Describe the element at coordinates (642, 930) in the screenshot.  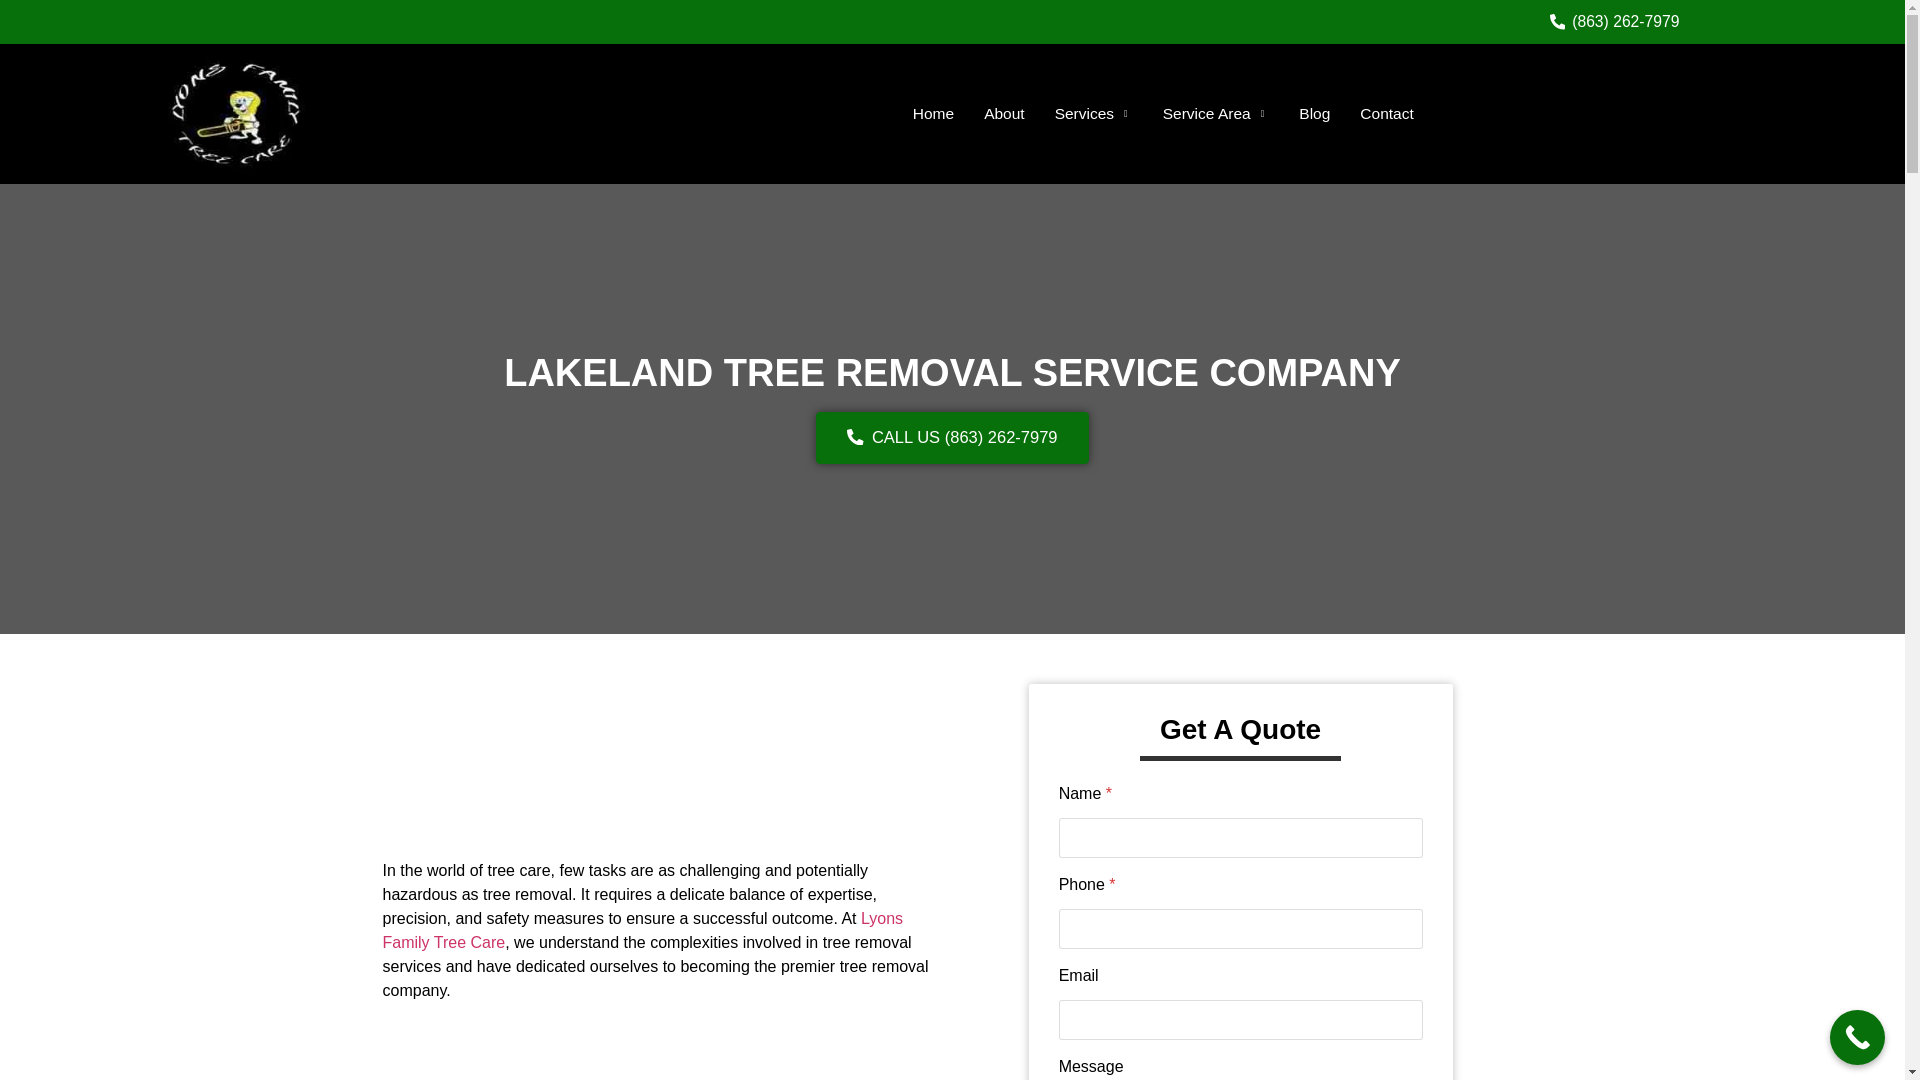
I see `Lyons Family Tree Care` at that location.